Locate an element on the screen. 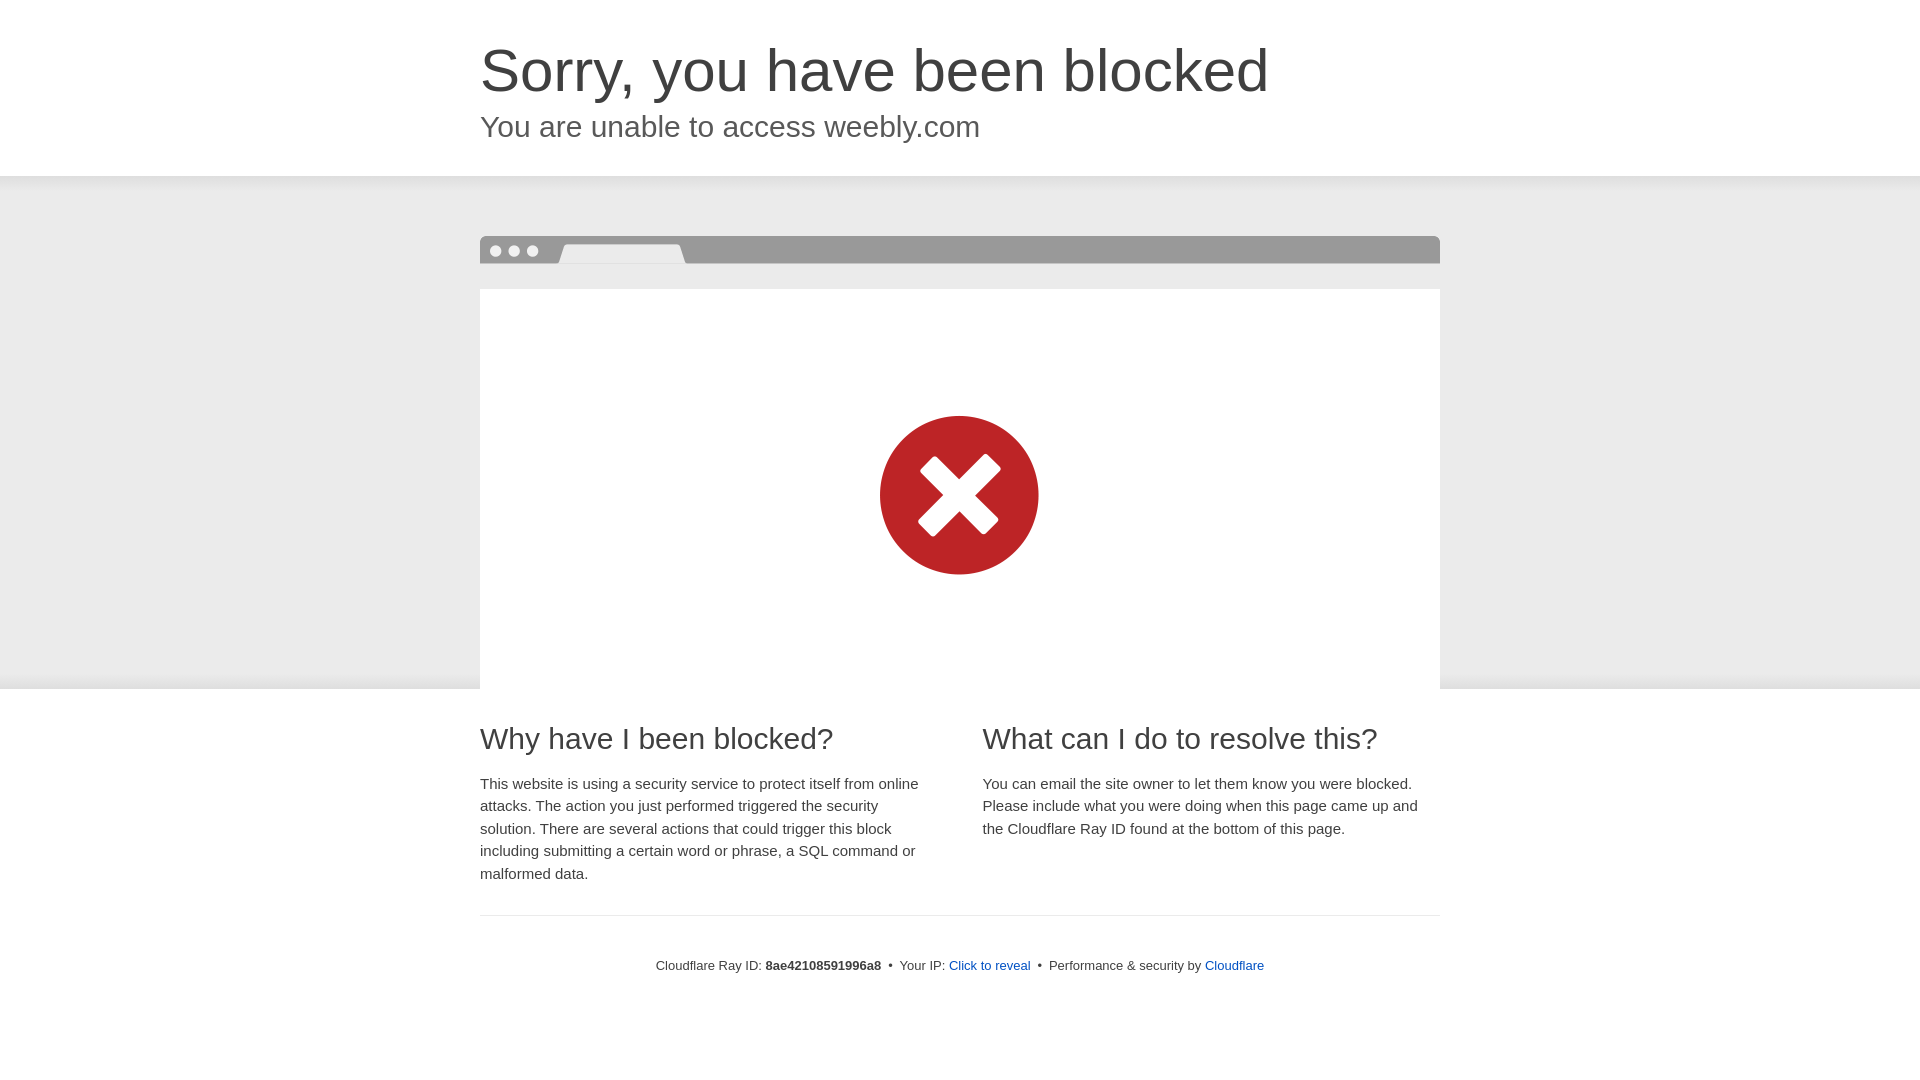 Image resolution: width=1920 pixels, height=1080 pixels. Cloudflare is located at coordinates (1234, 965).